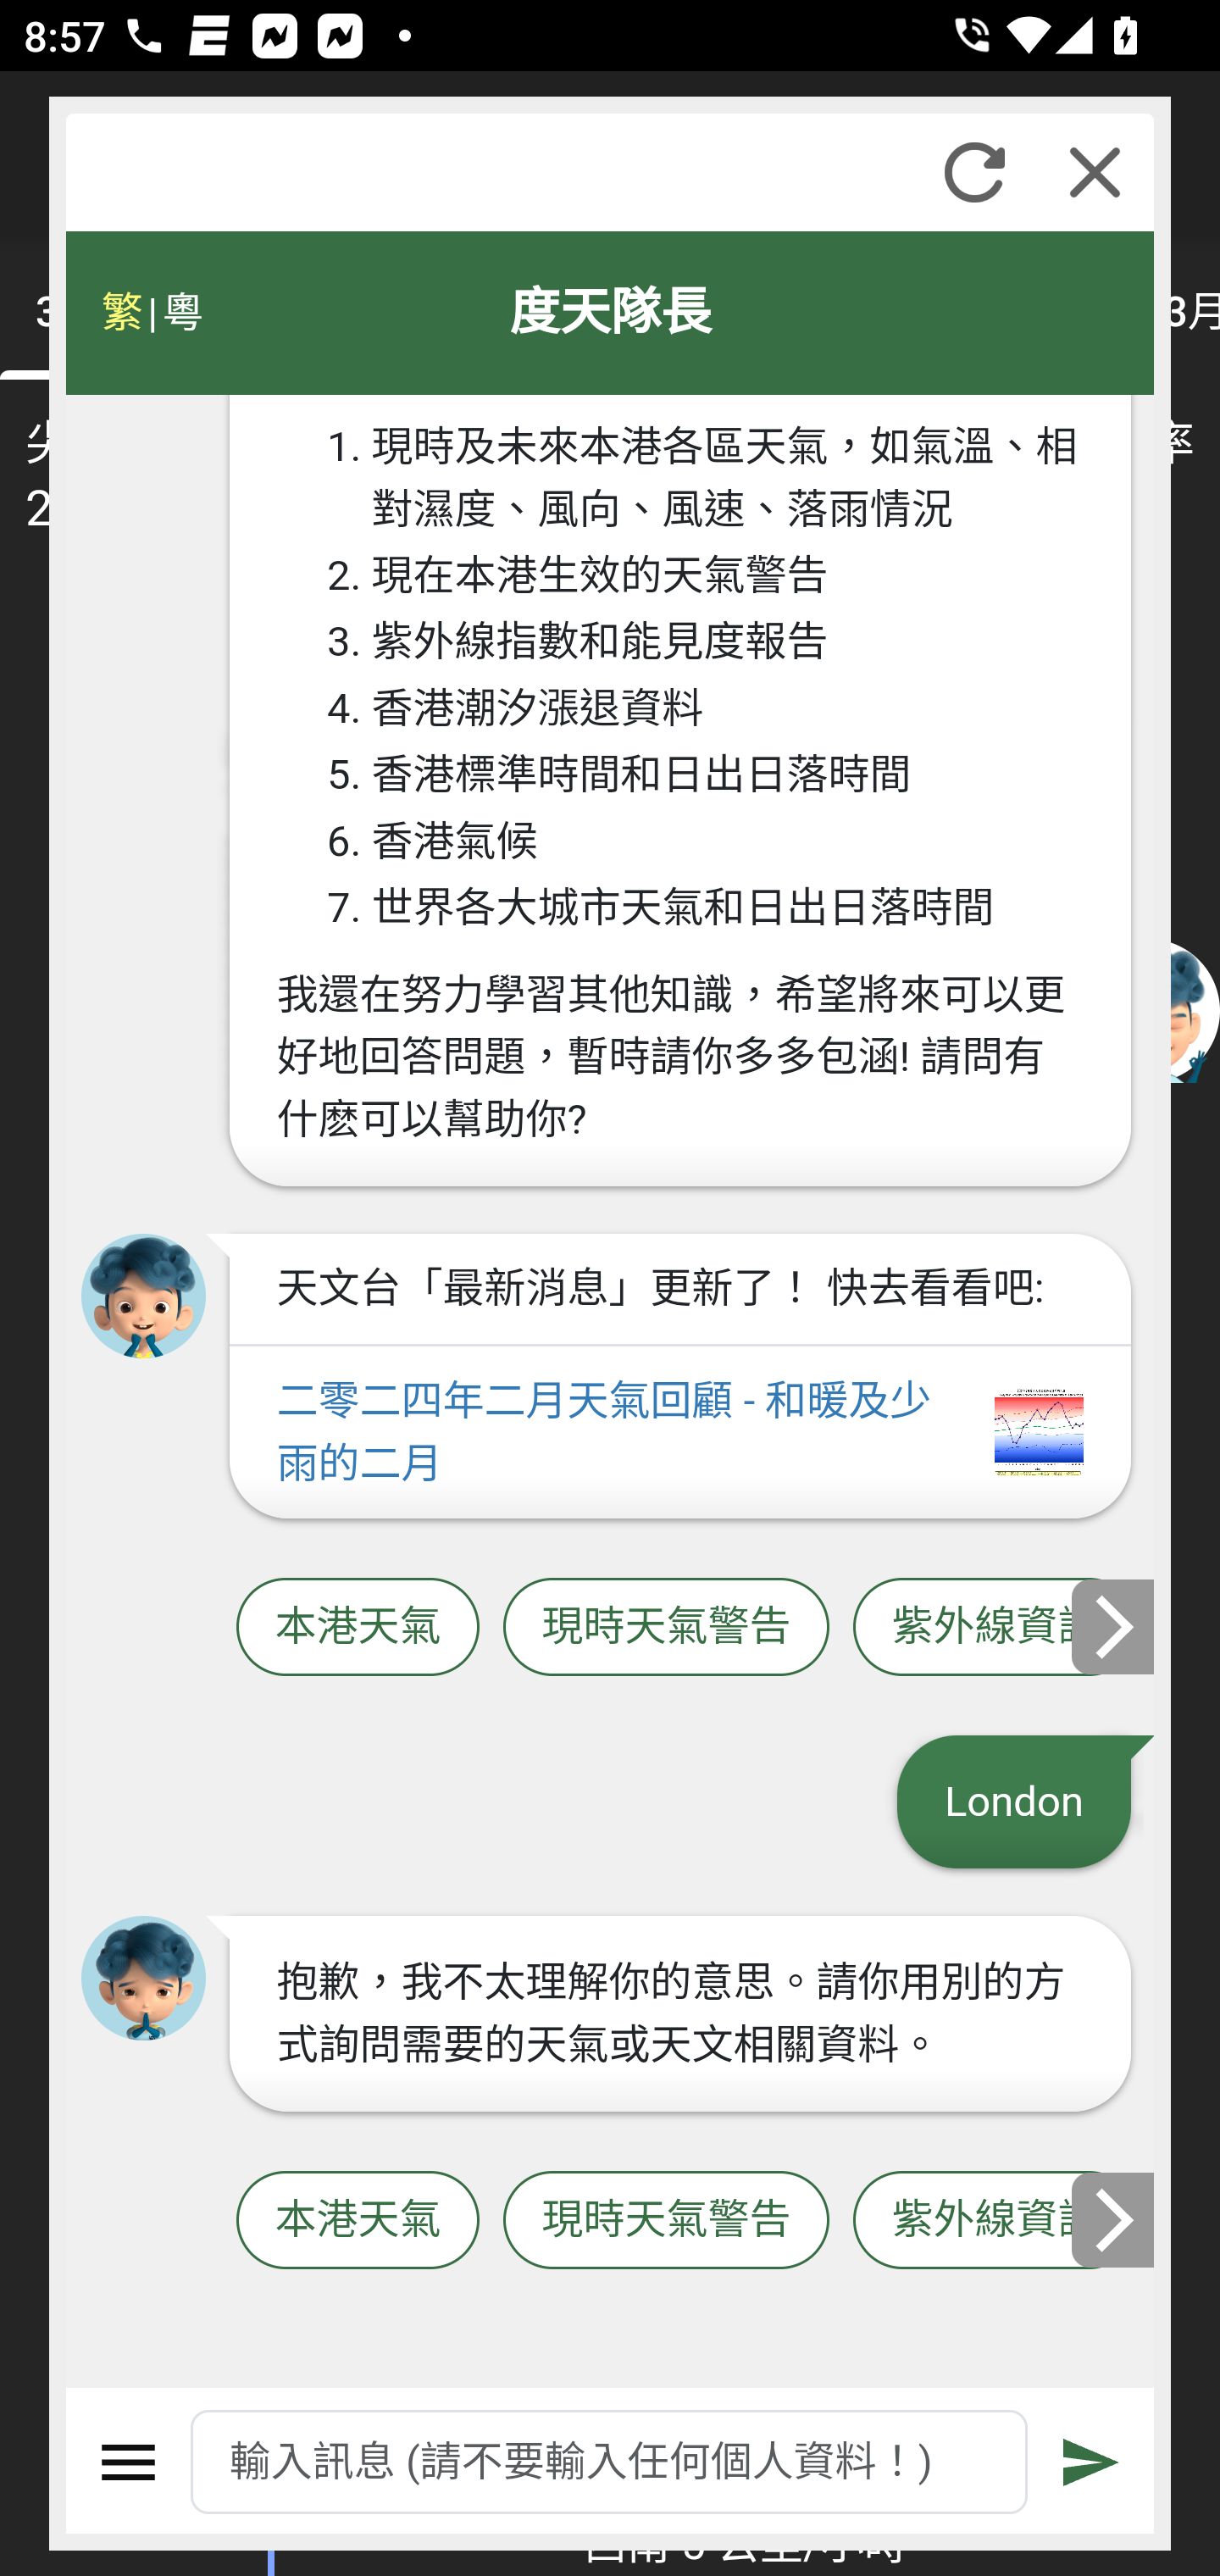  Describe the element at coordinates (129, 2462) in the screenshot. I see `選單` at that location.